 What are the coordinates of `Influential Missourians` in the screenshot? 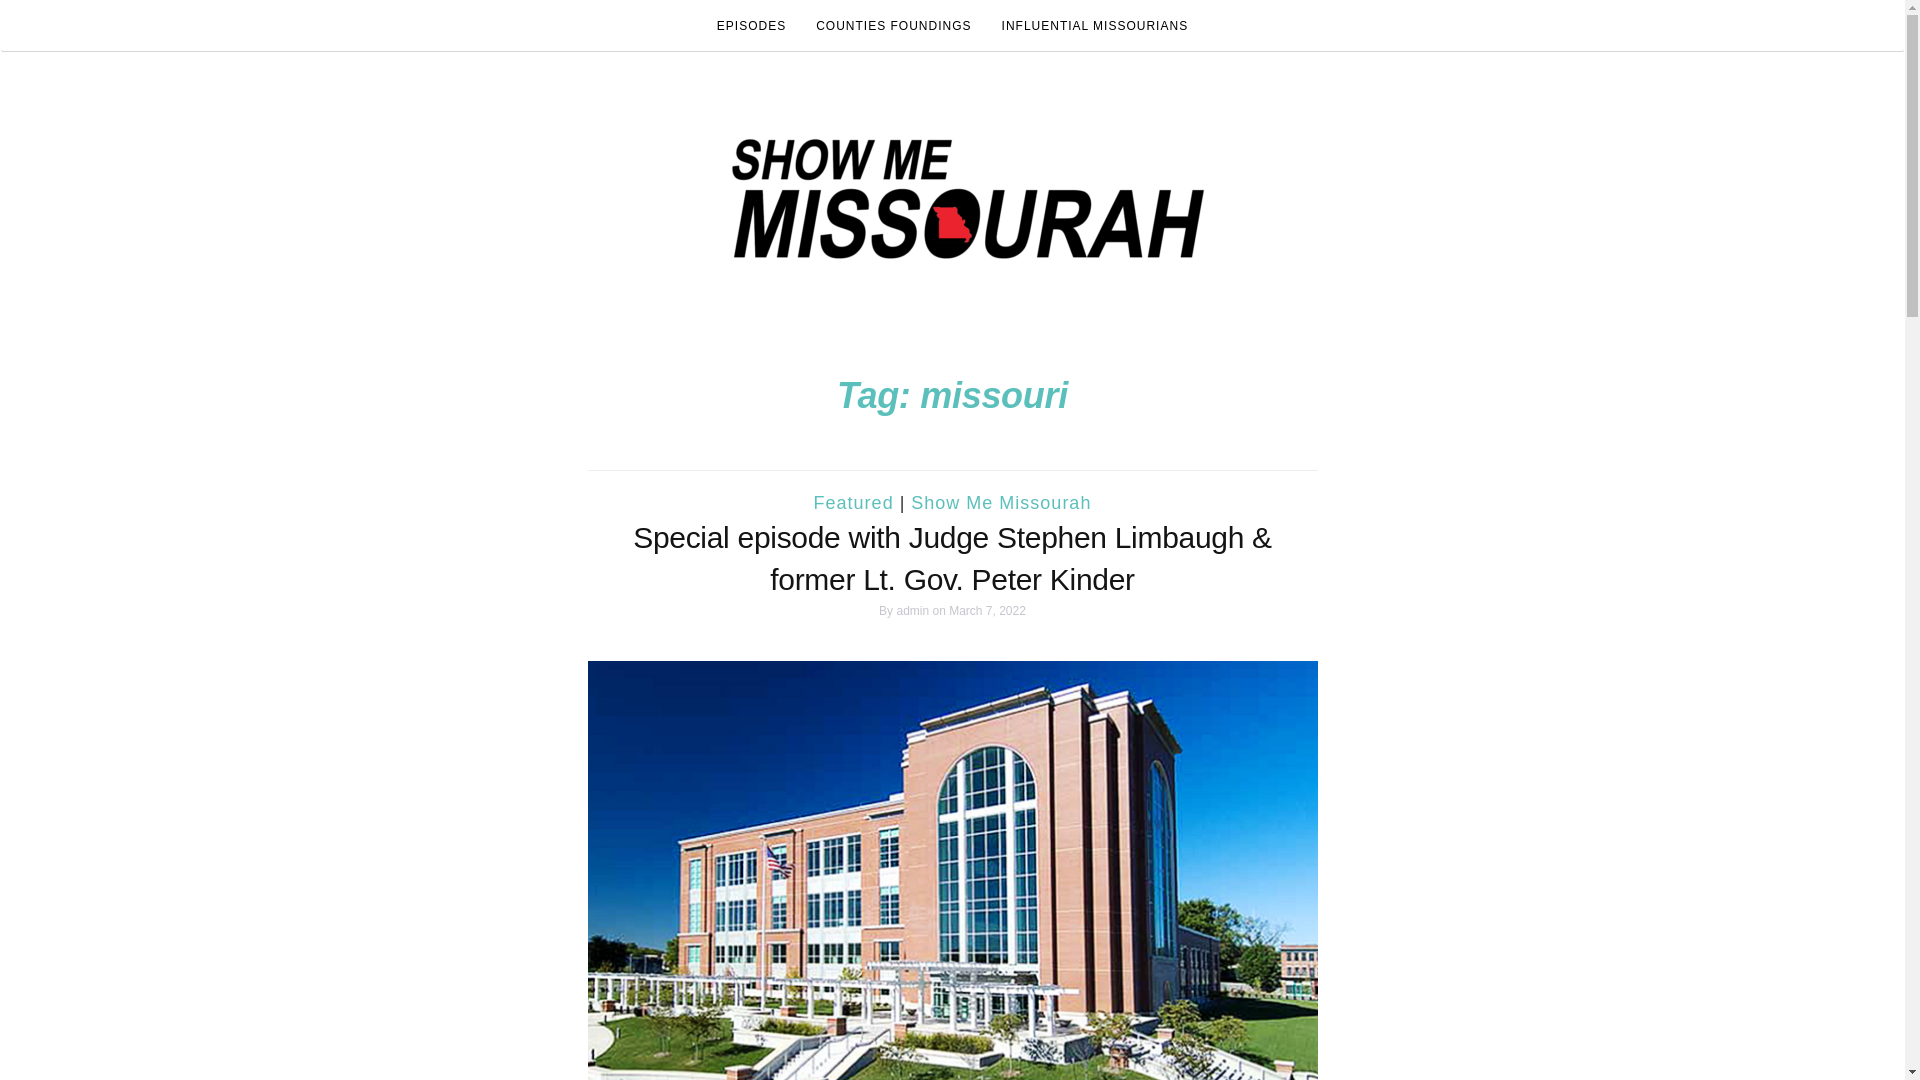 It's located at (1094, 26).